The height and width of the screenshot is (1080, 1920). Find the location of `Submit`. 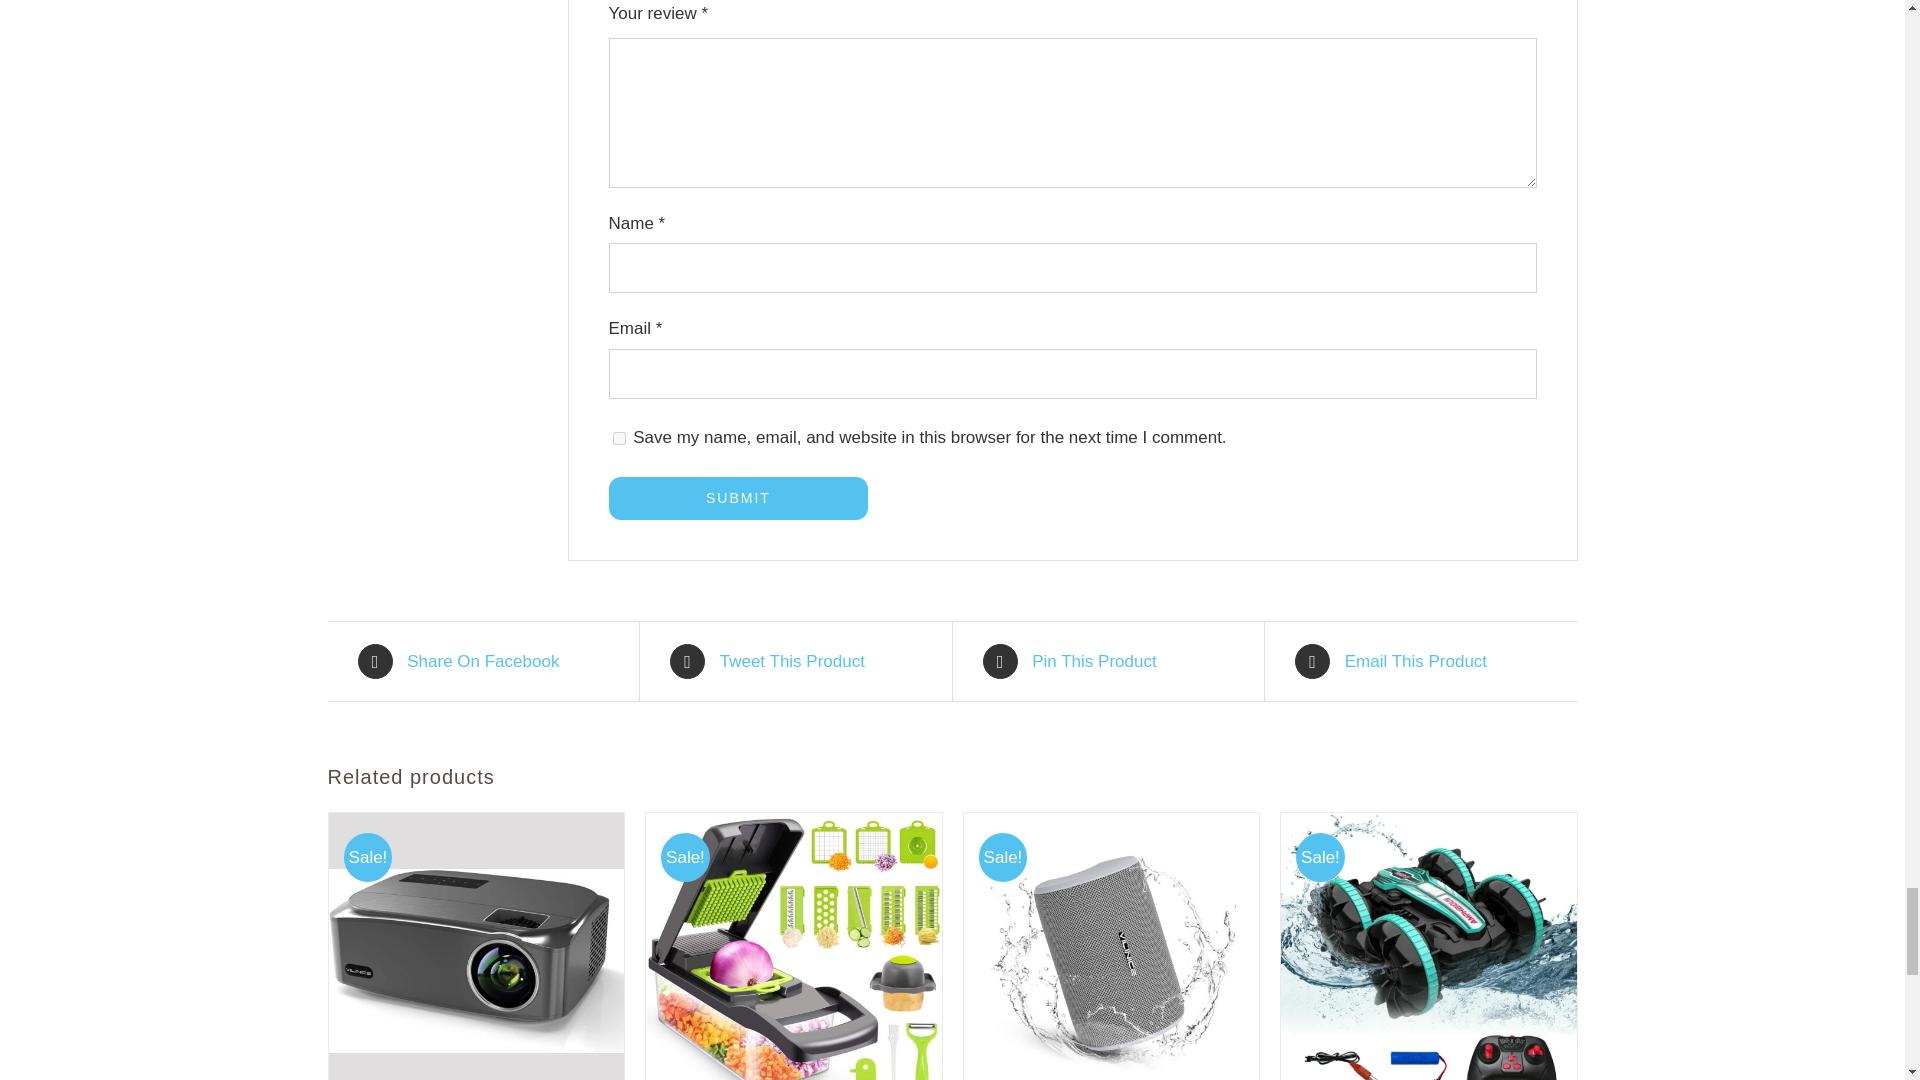

Submit is located at coordinates (738, 498).